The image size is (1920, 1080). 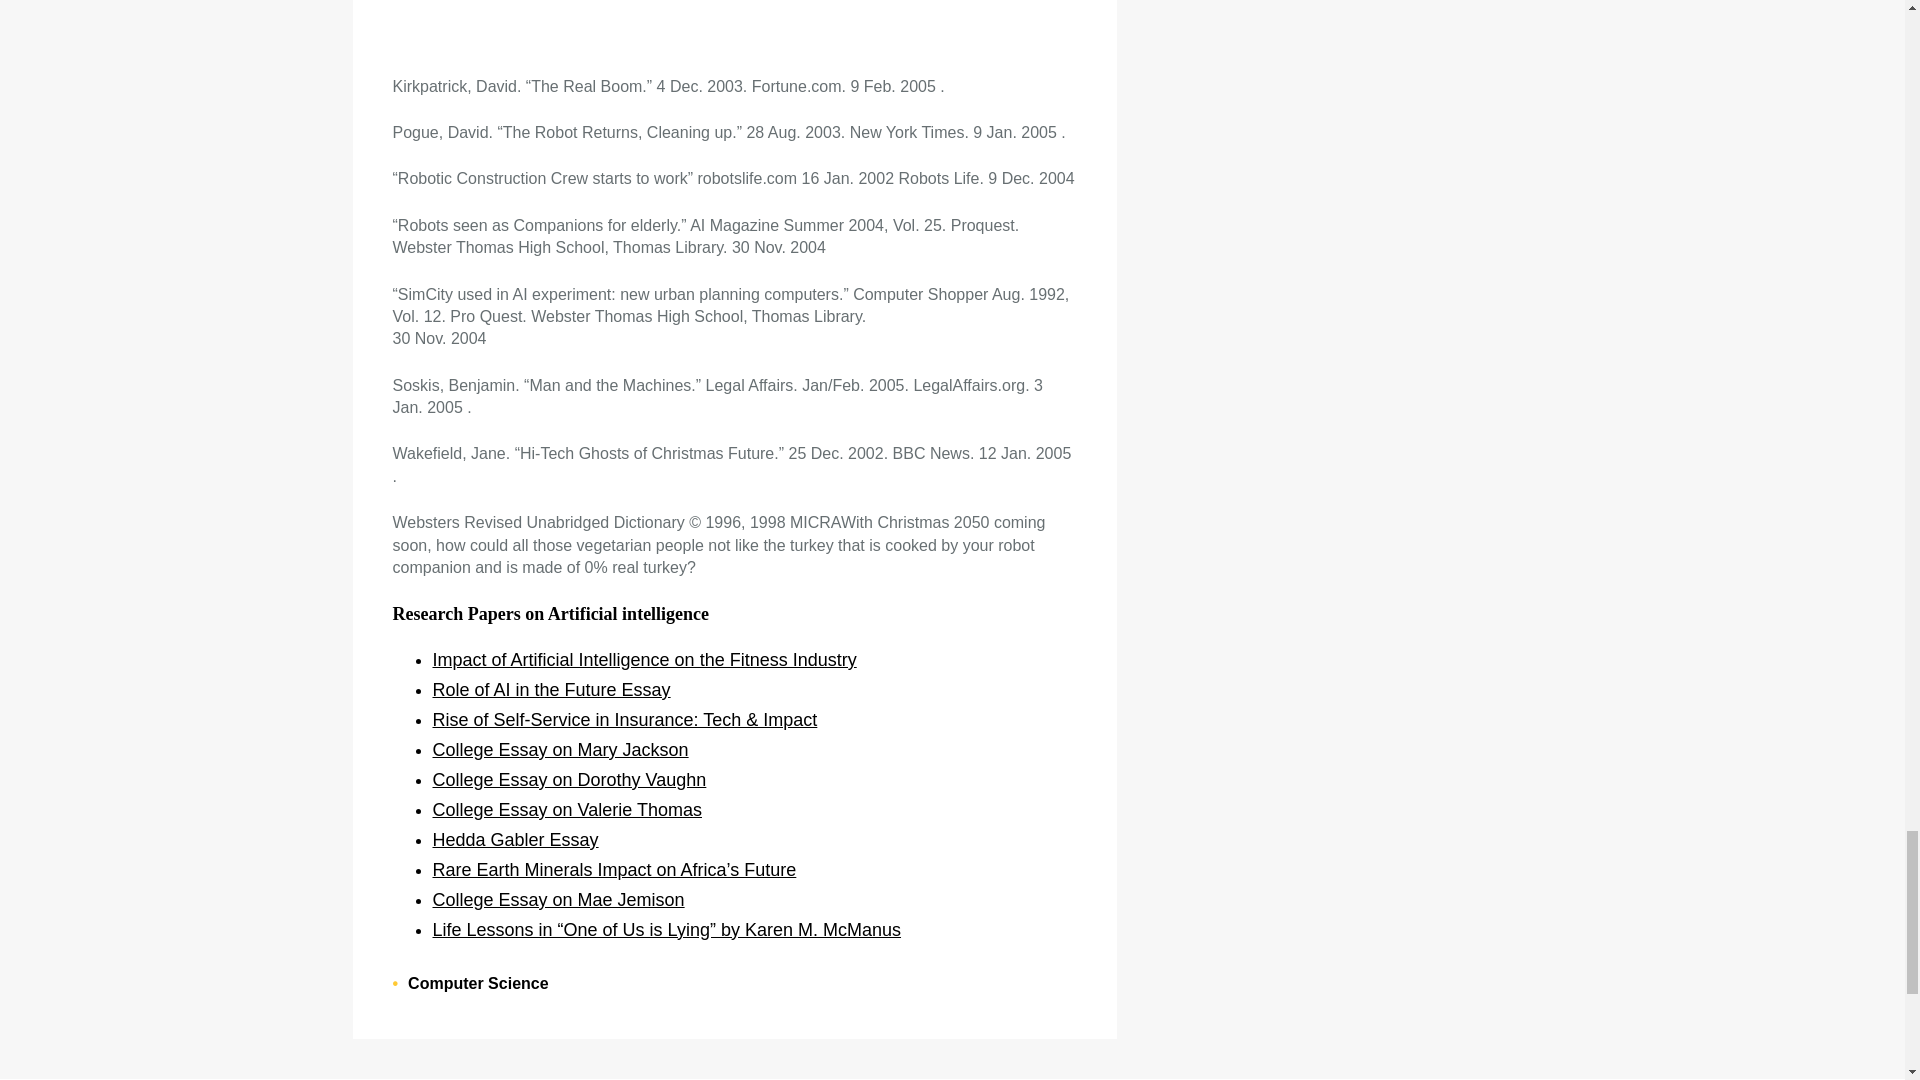 What do you see at coordinates (560, 750) in the screenshot?
I see `College Essay on Mary Jackson` at bounding box center [560, 750].